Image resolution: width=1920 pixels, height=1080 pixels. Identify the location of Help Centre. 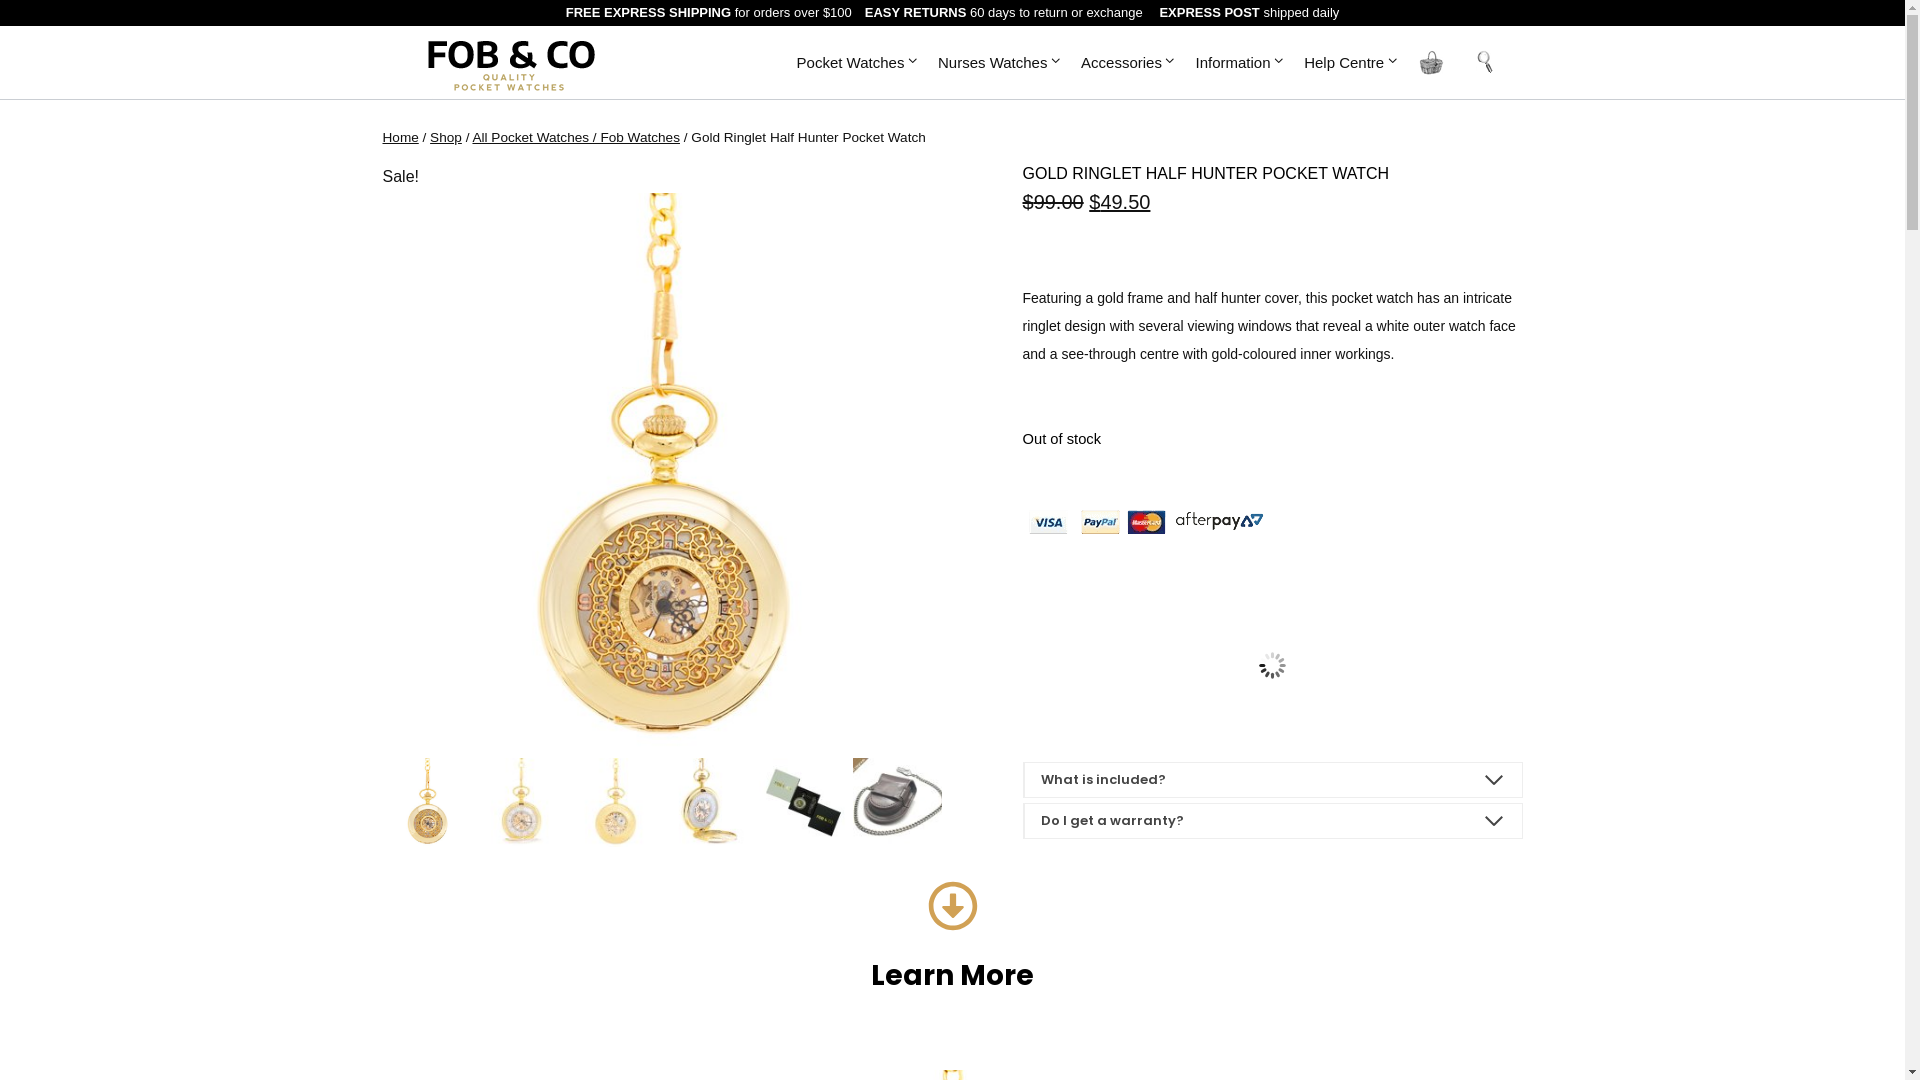
(1352, 62).